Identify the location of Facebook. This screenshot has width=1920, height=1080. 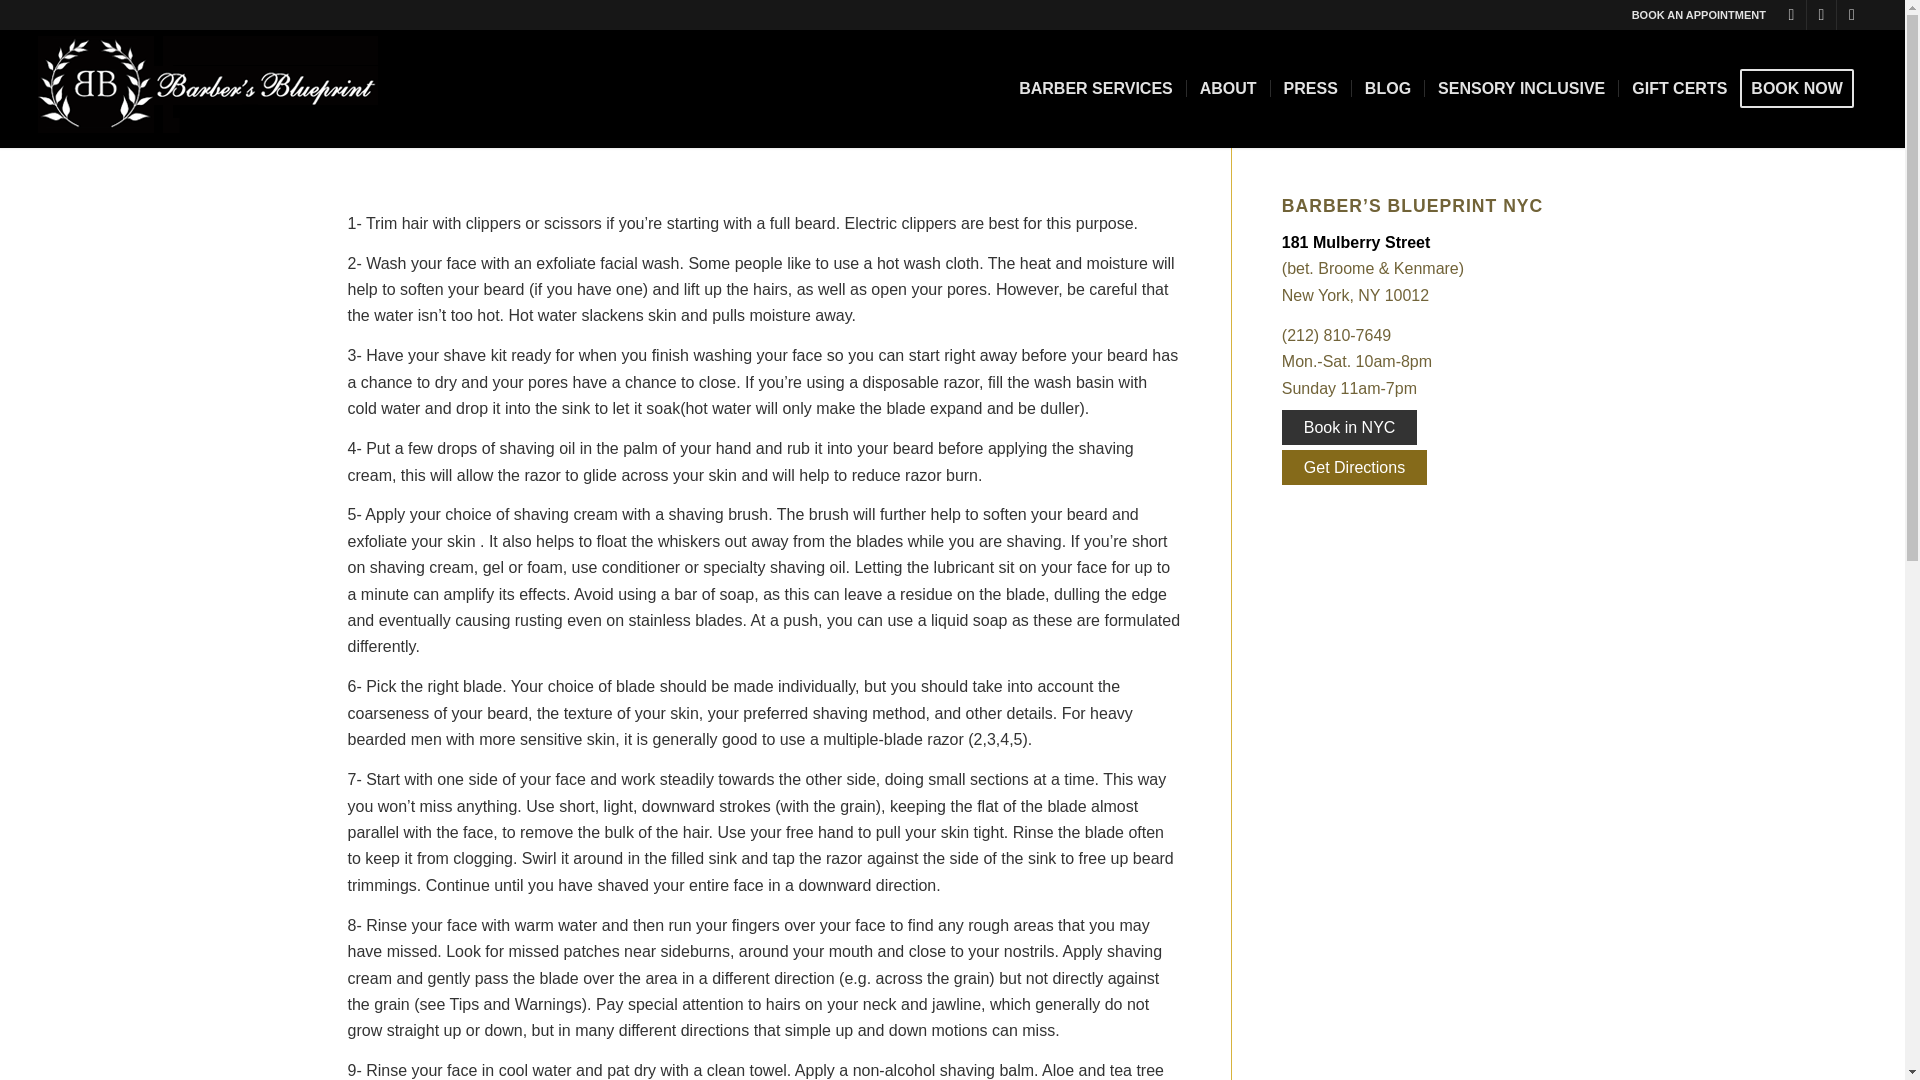
(1820, 15).